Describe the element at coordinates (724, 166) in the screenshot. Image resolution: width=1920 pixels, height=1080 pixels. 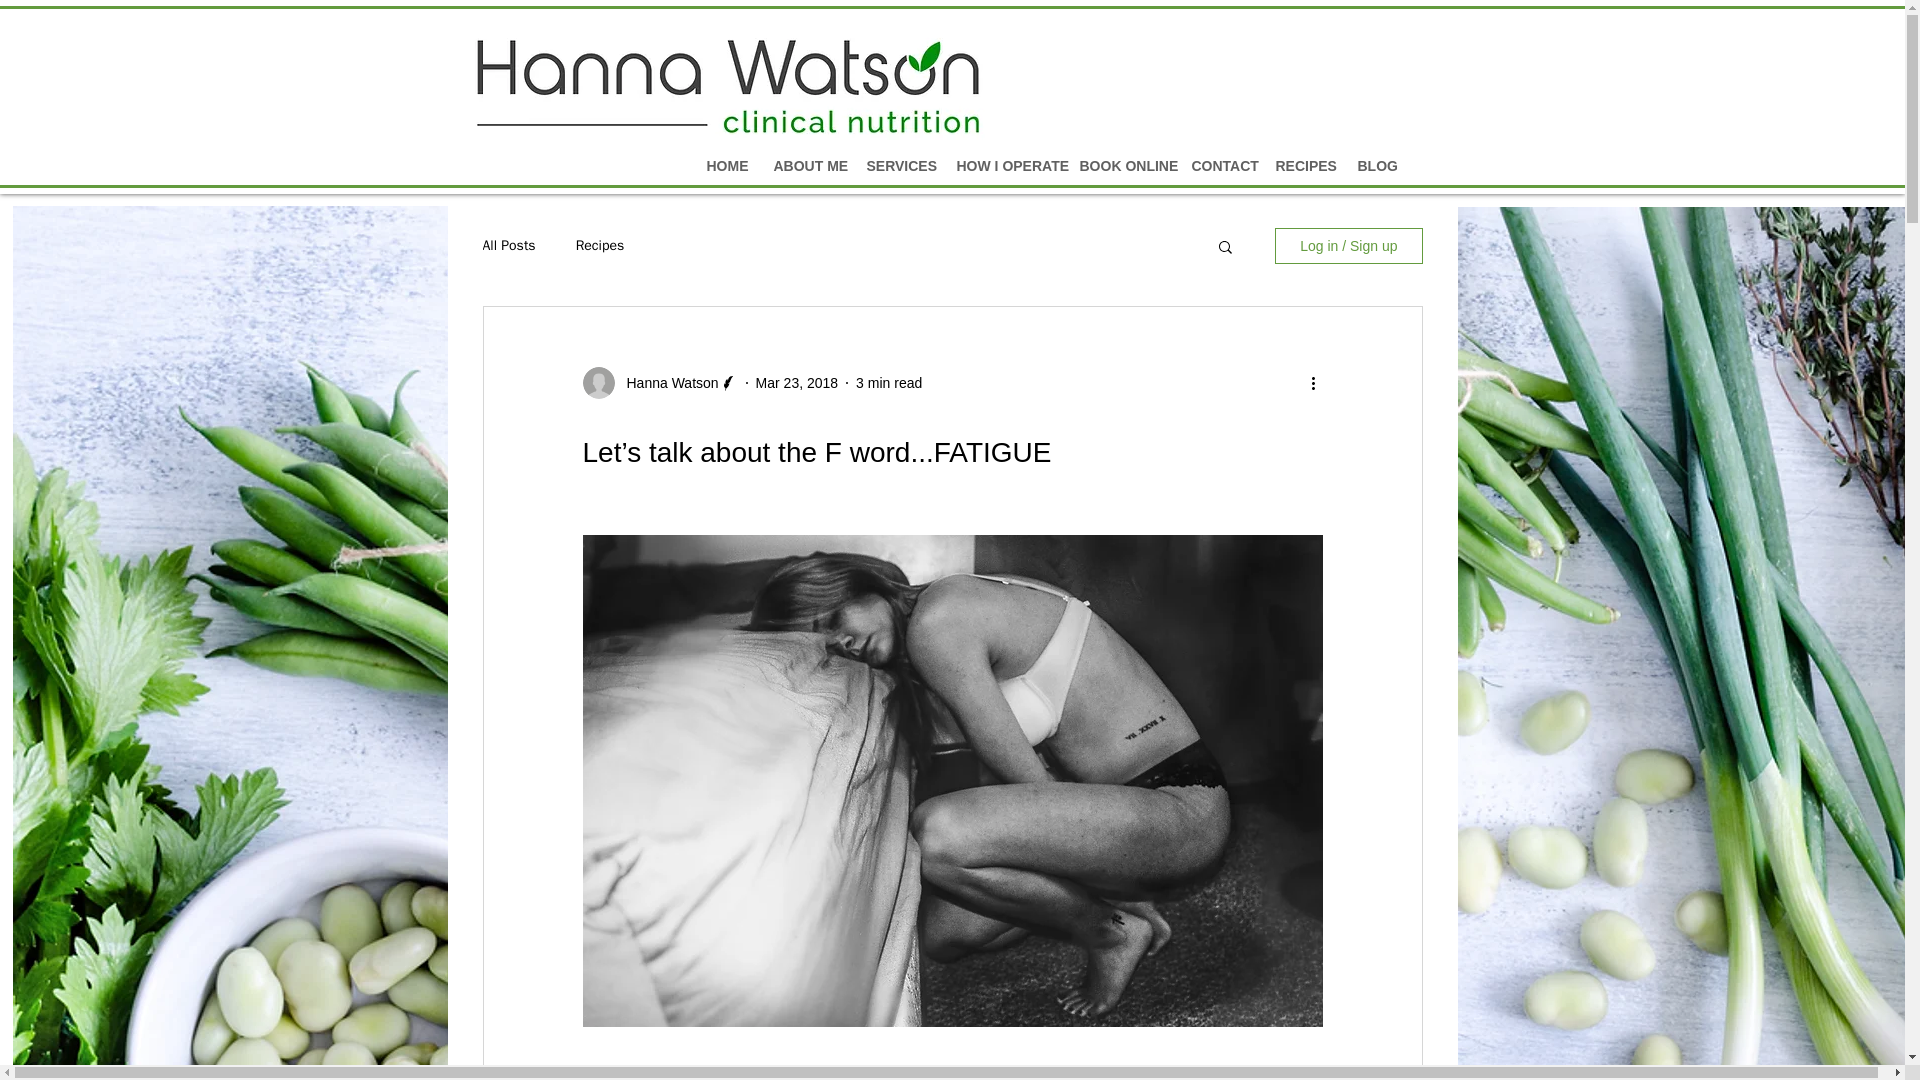
I see `HOME` at that location.